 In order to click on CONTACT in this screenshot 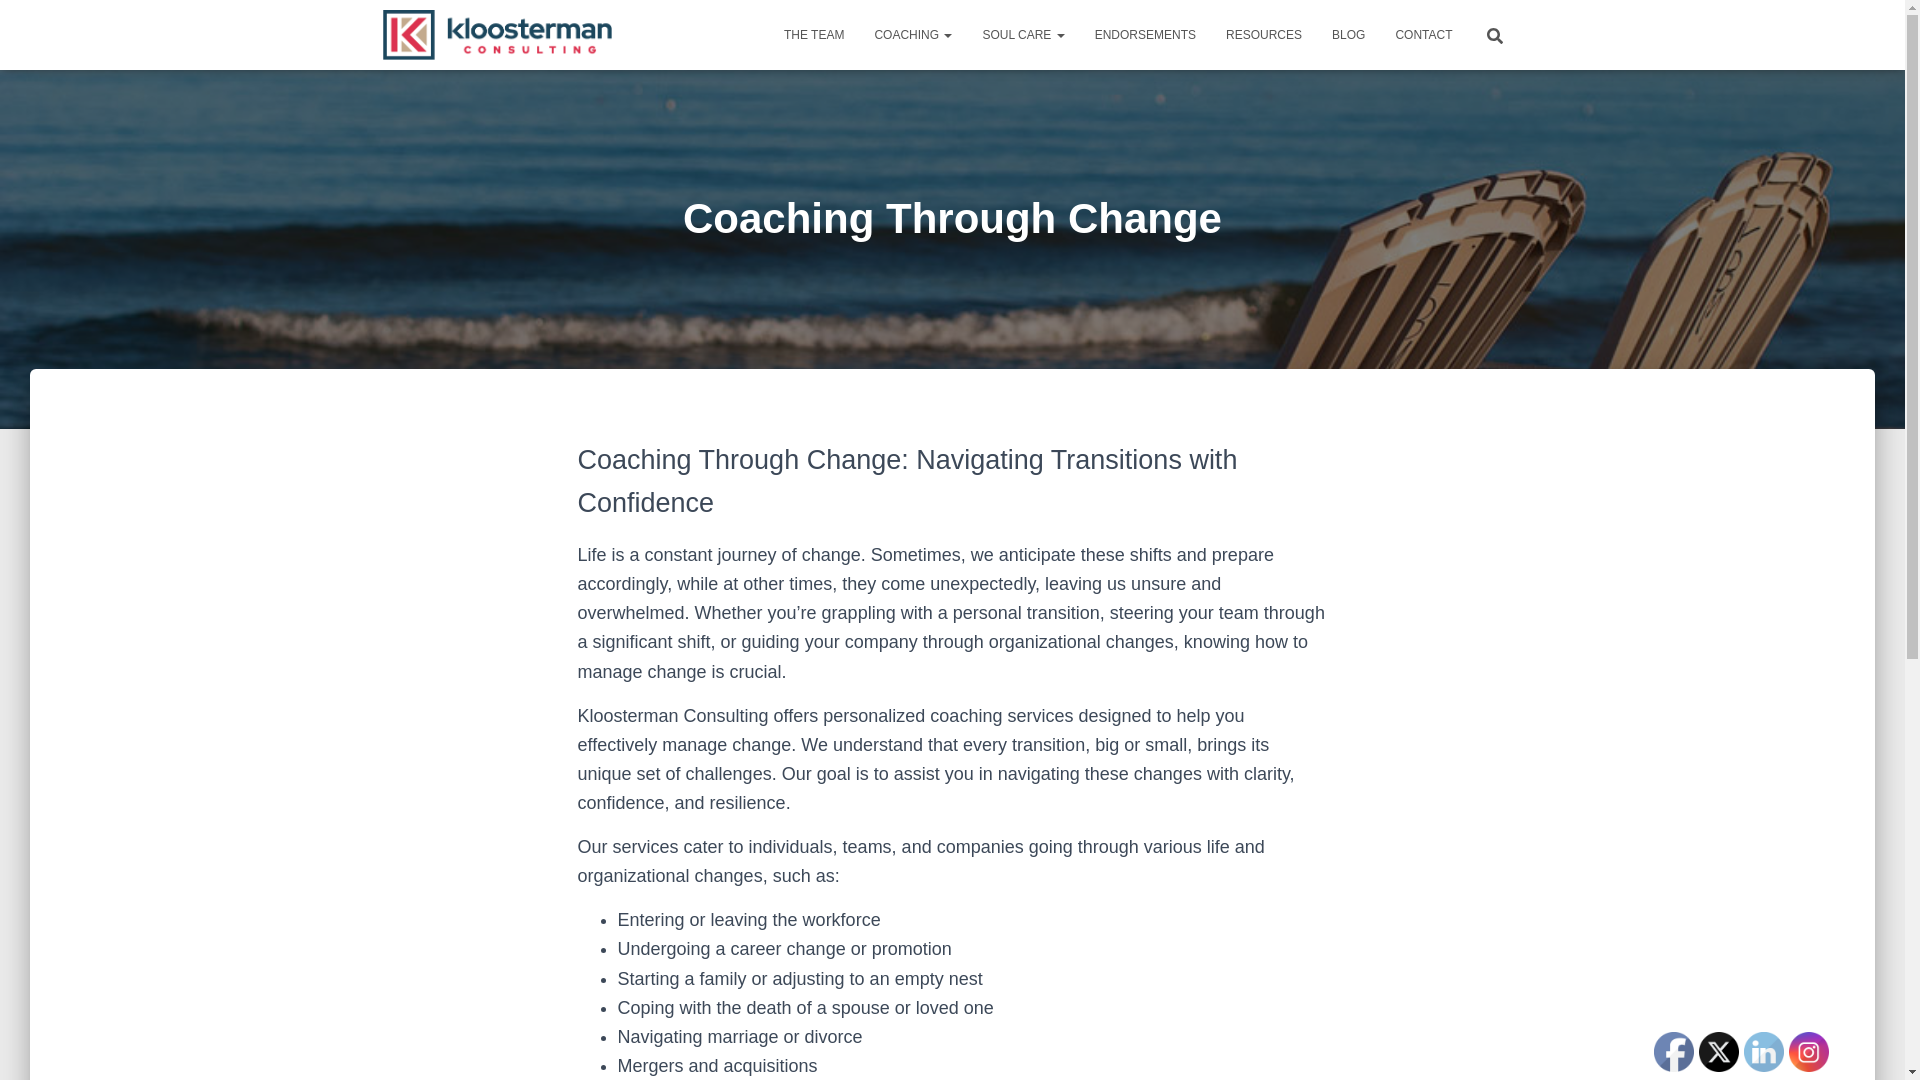, I will do `click(1423, 34)`.